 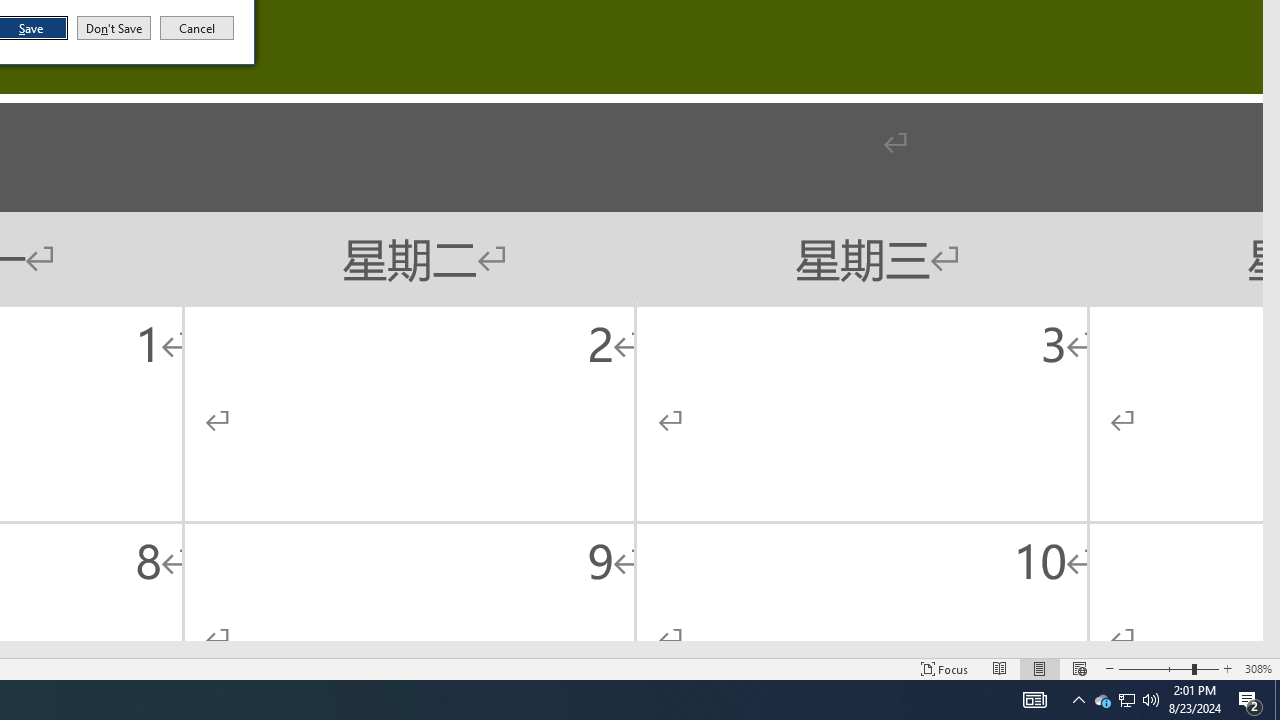 What do you see at coordinates (1168, 668) in the screenshot?
I see `Show desktop` at bounding box center [1168, 668].